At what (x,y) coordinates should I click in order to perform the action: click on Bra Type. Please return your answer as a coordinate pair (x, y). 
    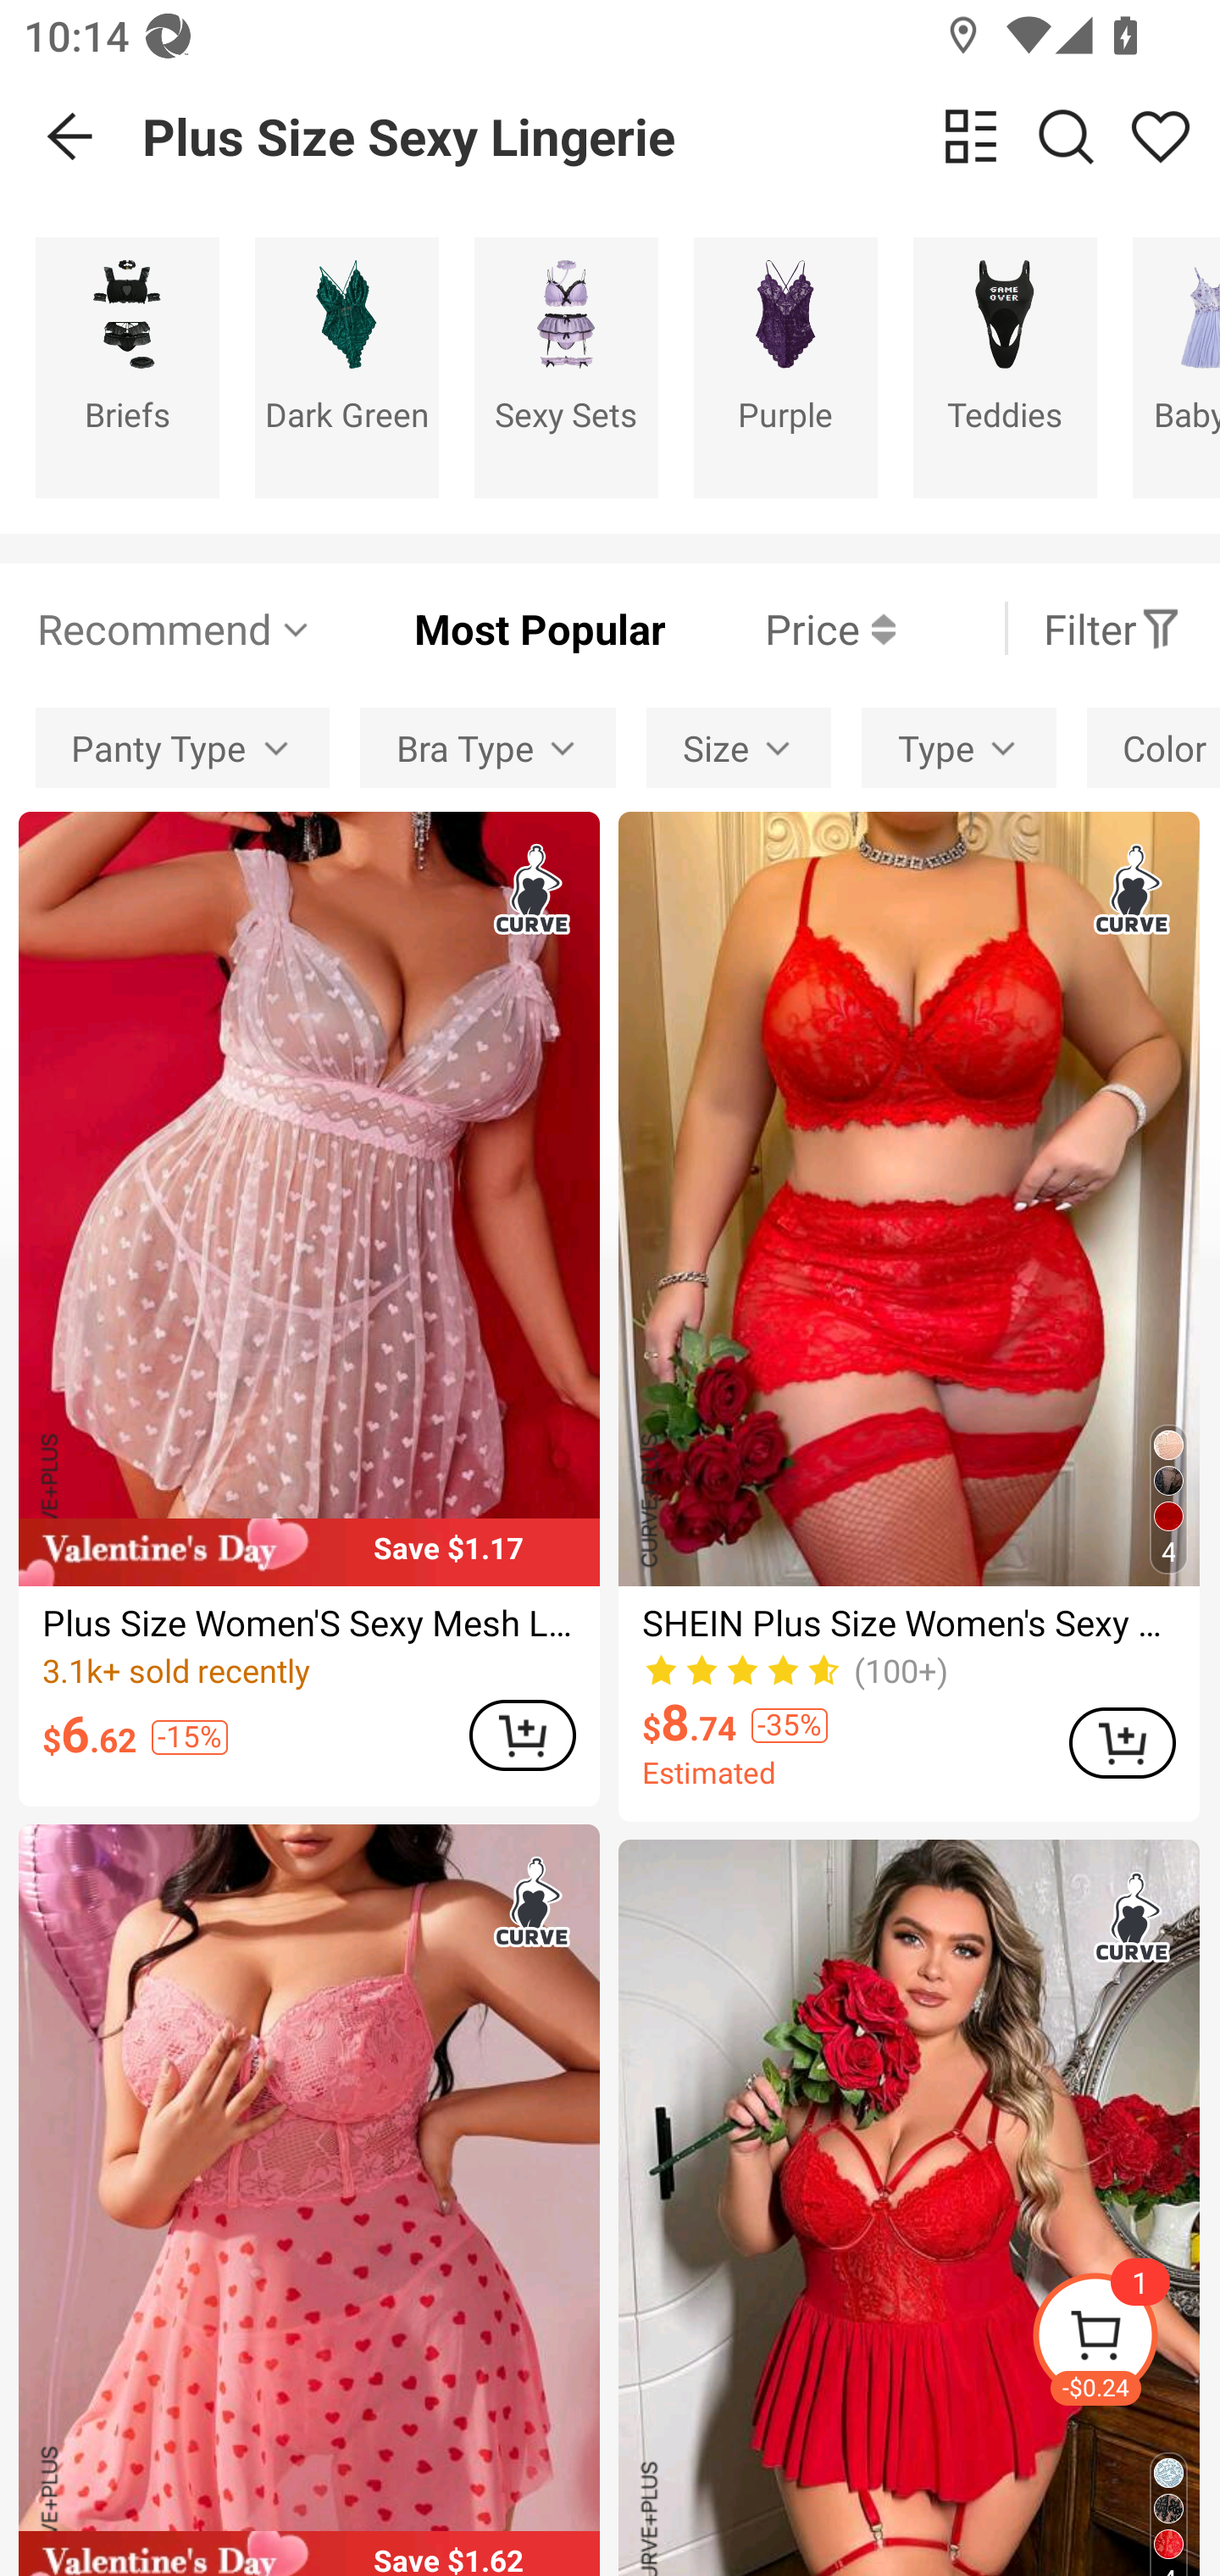
    Looking at the image, I should click on (488, 748).